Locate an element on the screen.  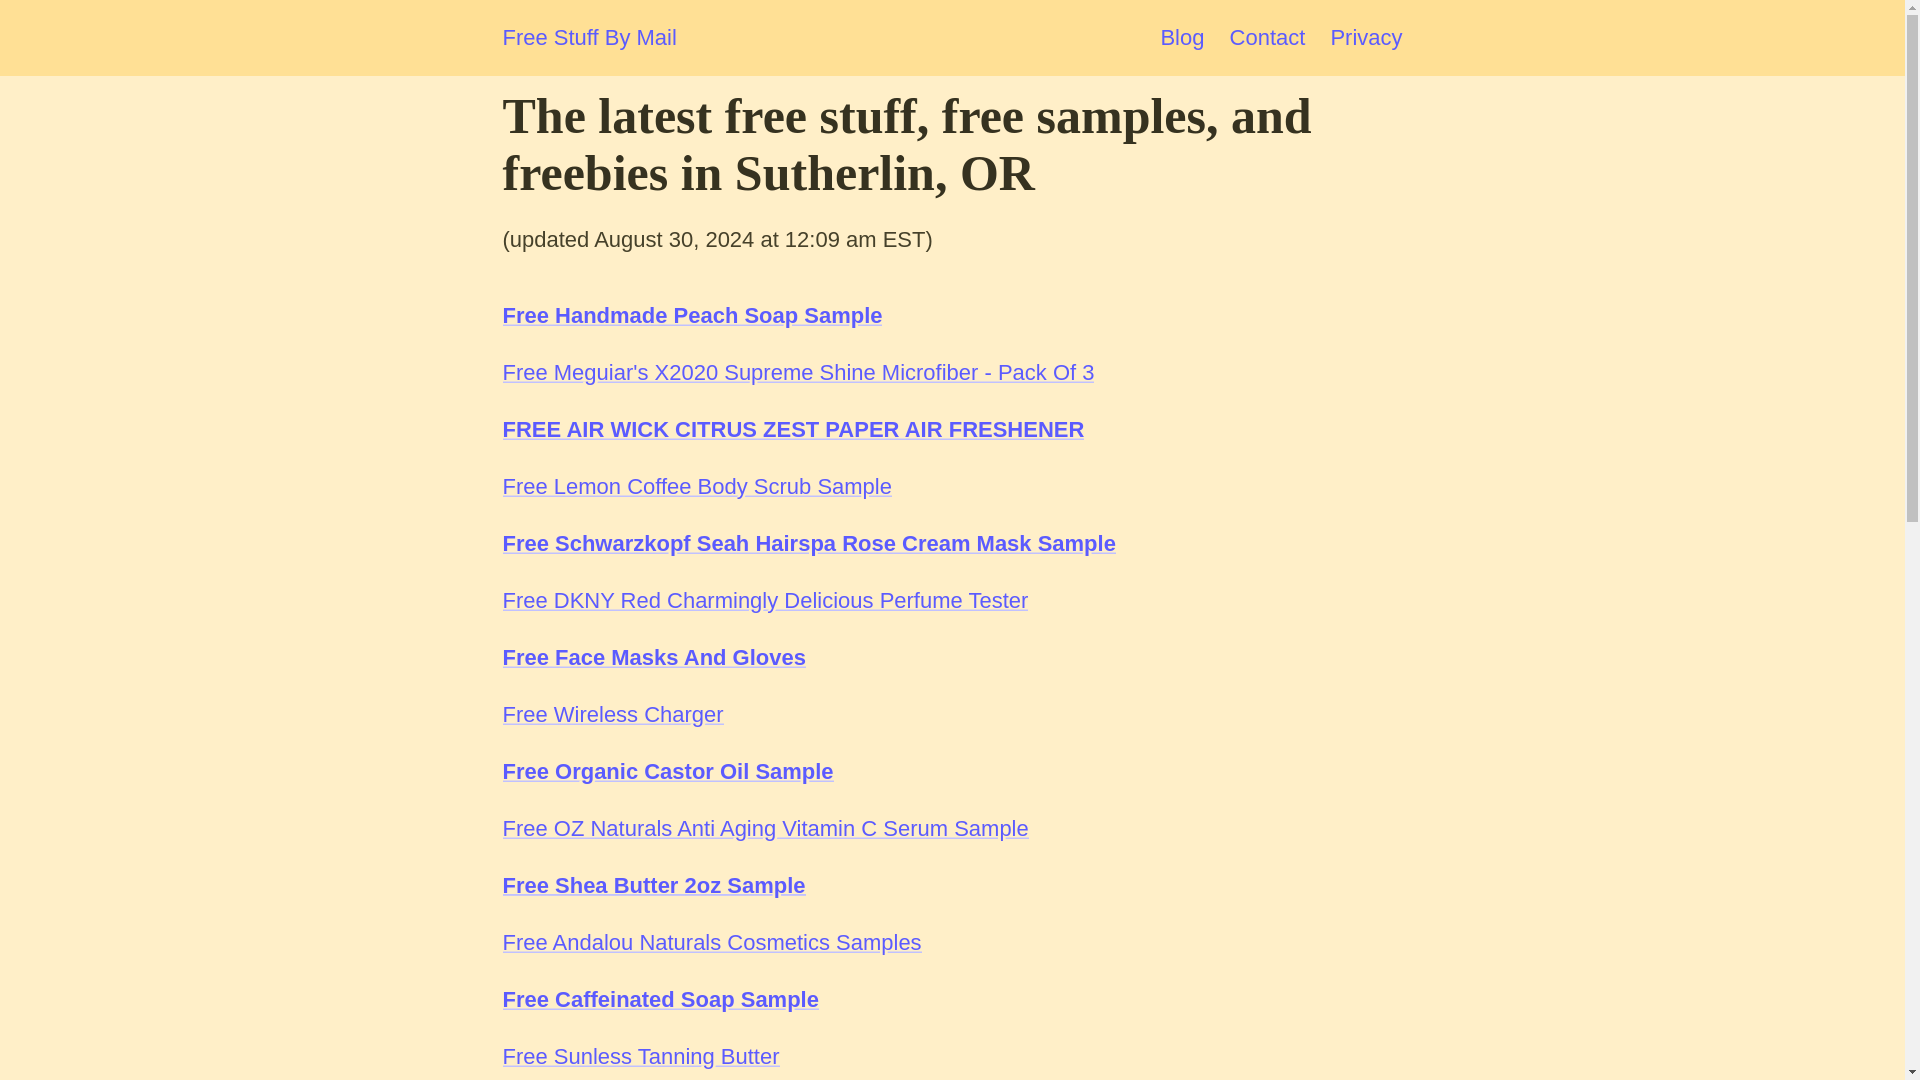
Free OZ Naturals Anti Aging Vitamin C Serum Sample is located at coordinates (764, 828).